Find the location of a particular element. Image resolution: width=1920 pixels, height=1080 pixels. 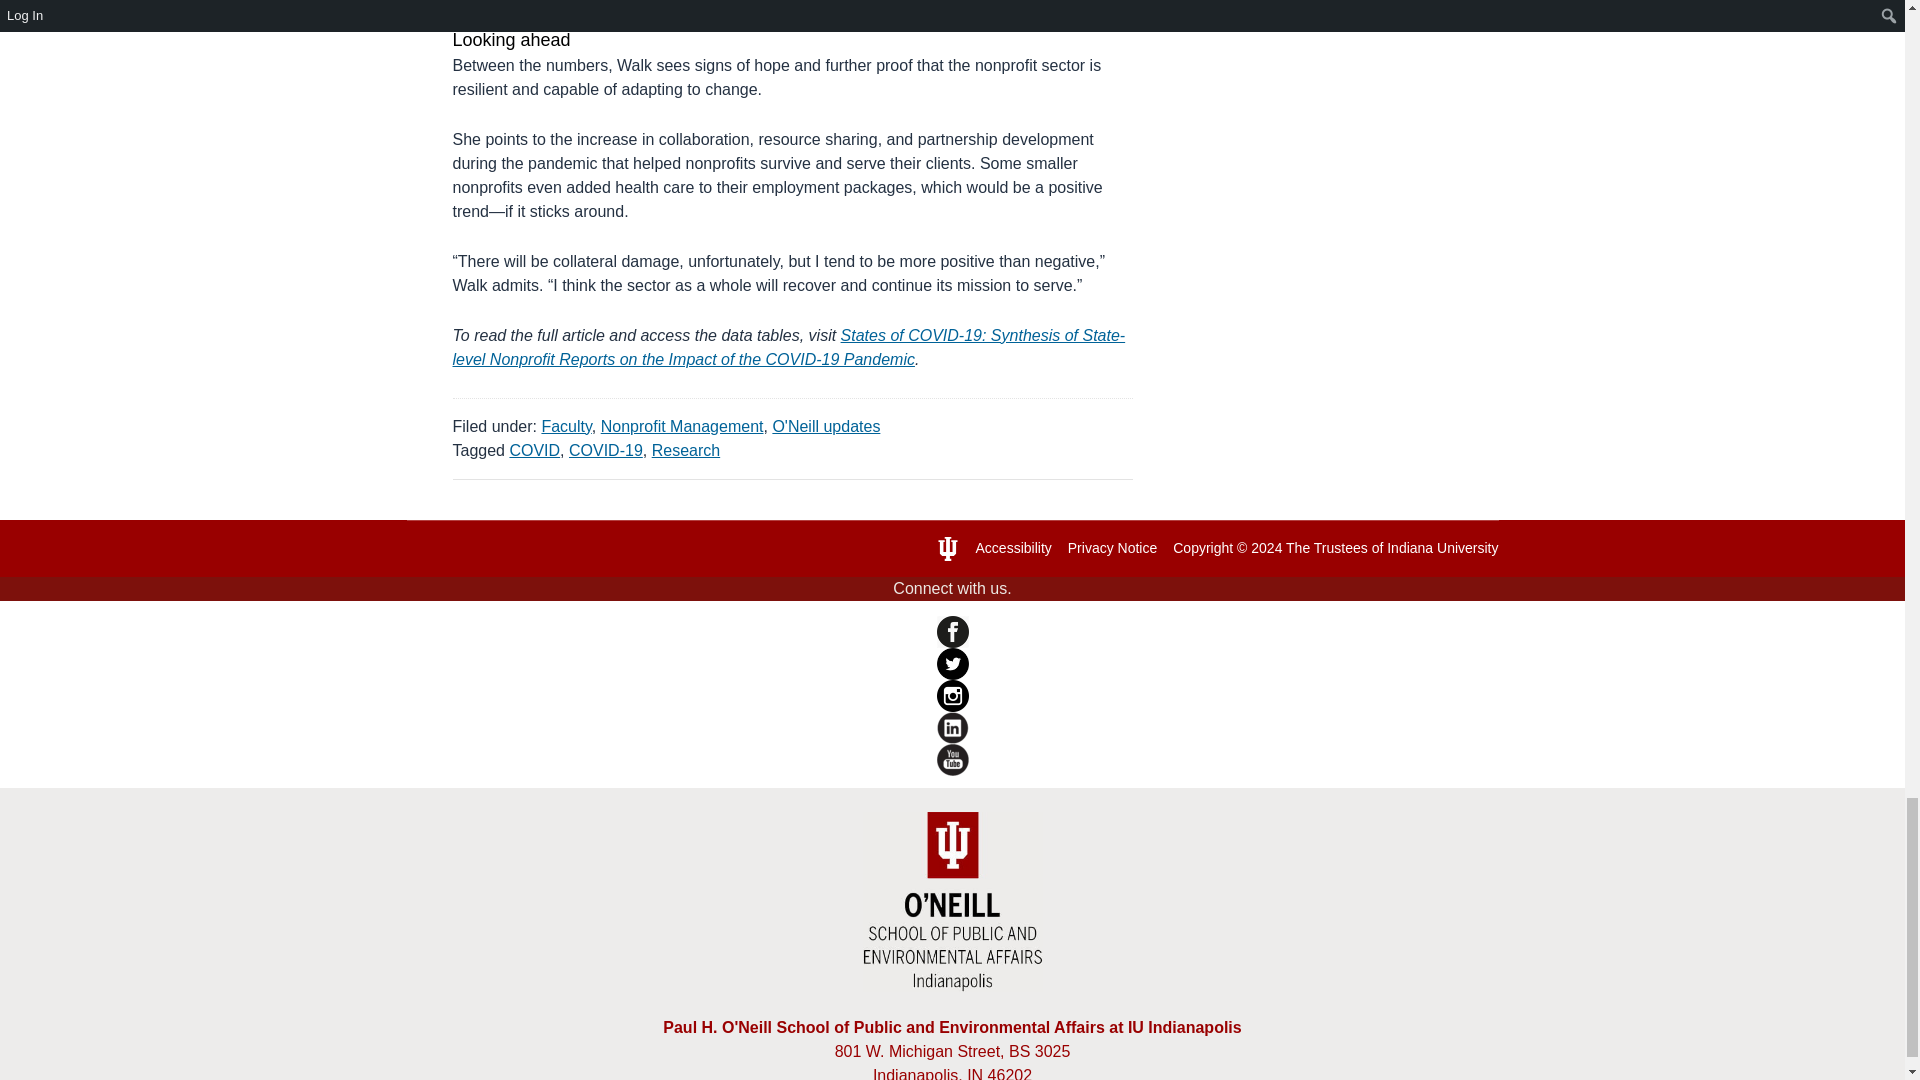

COVID is located at coordinates (534, 450).